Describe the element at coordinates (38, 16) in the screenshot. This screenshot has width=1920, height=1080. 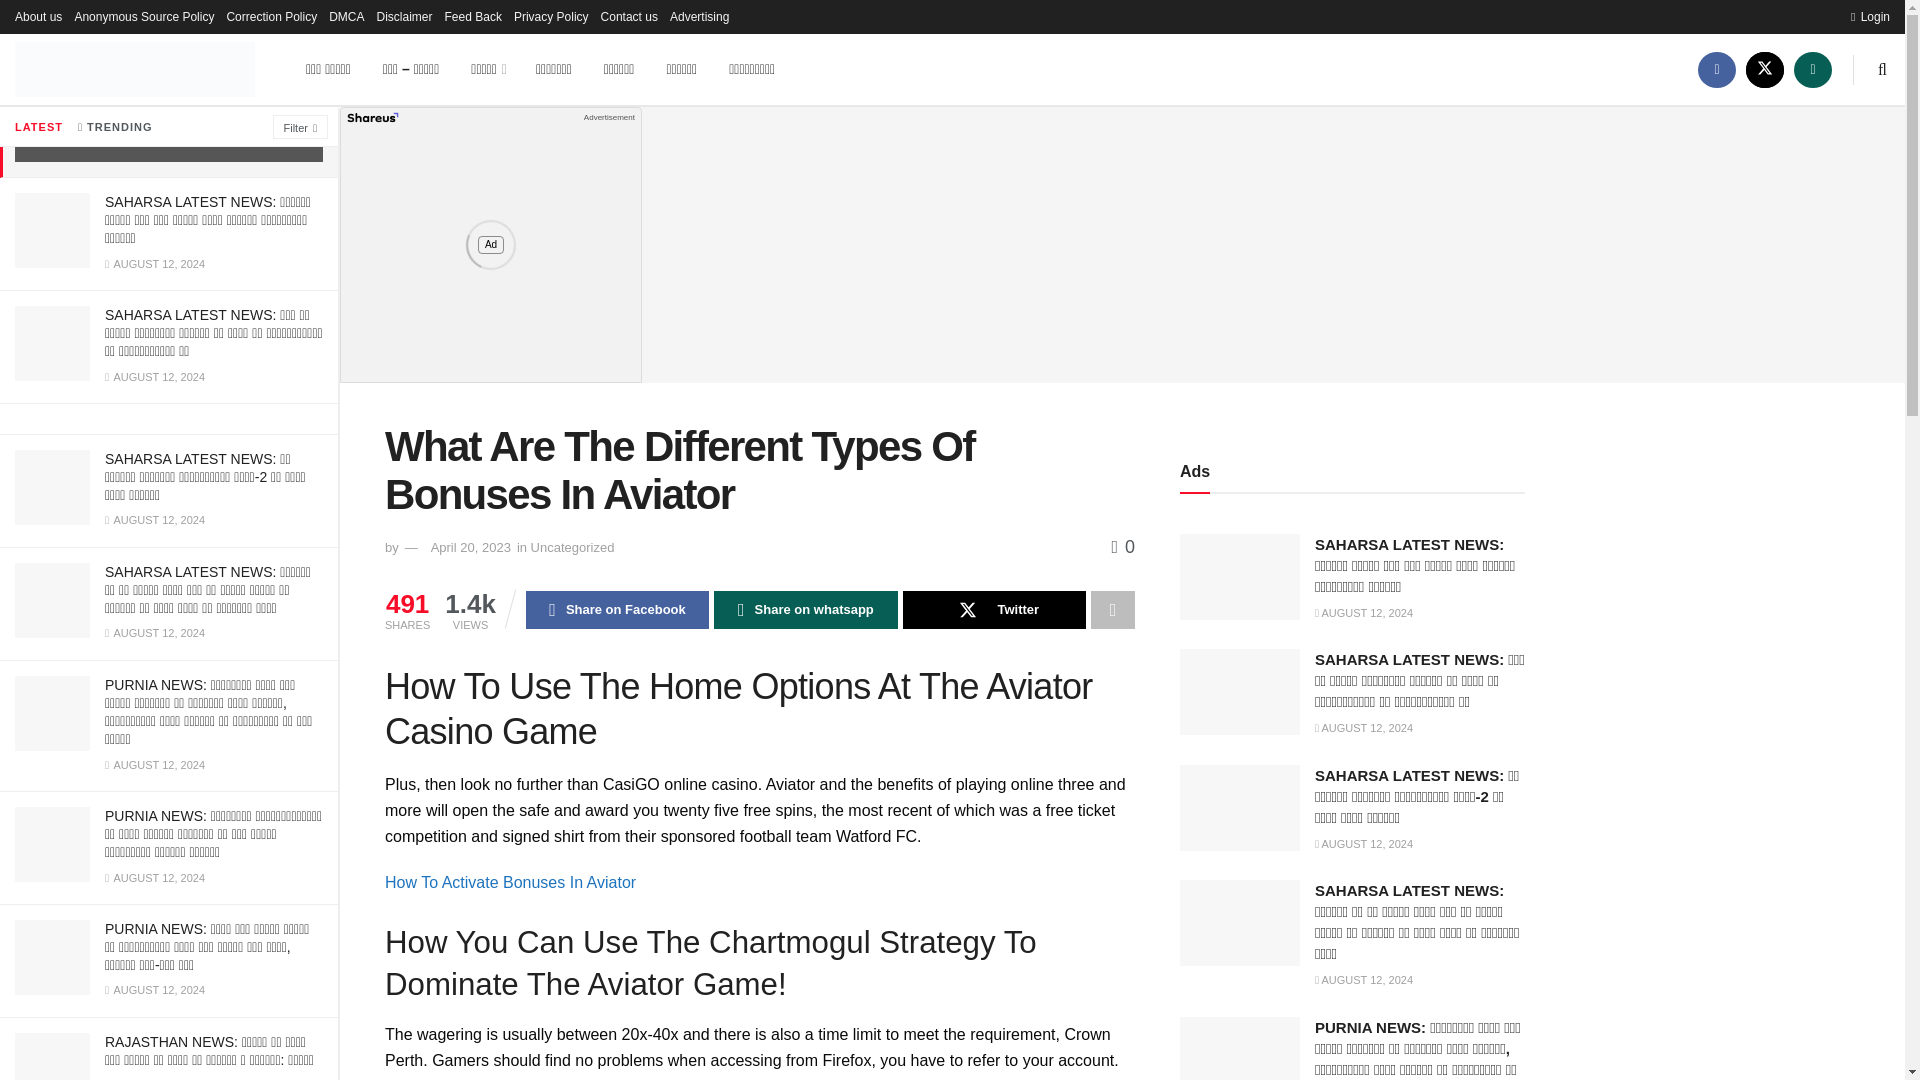
I see `About us` at that location.